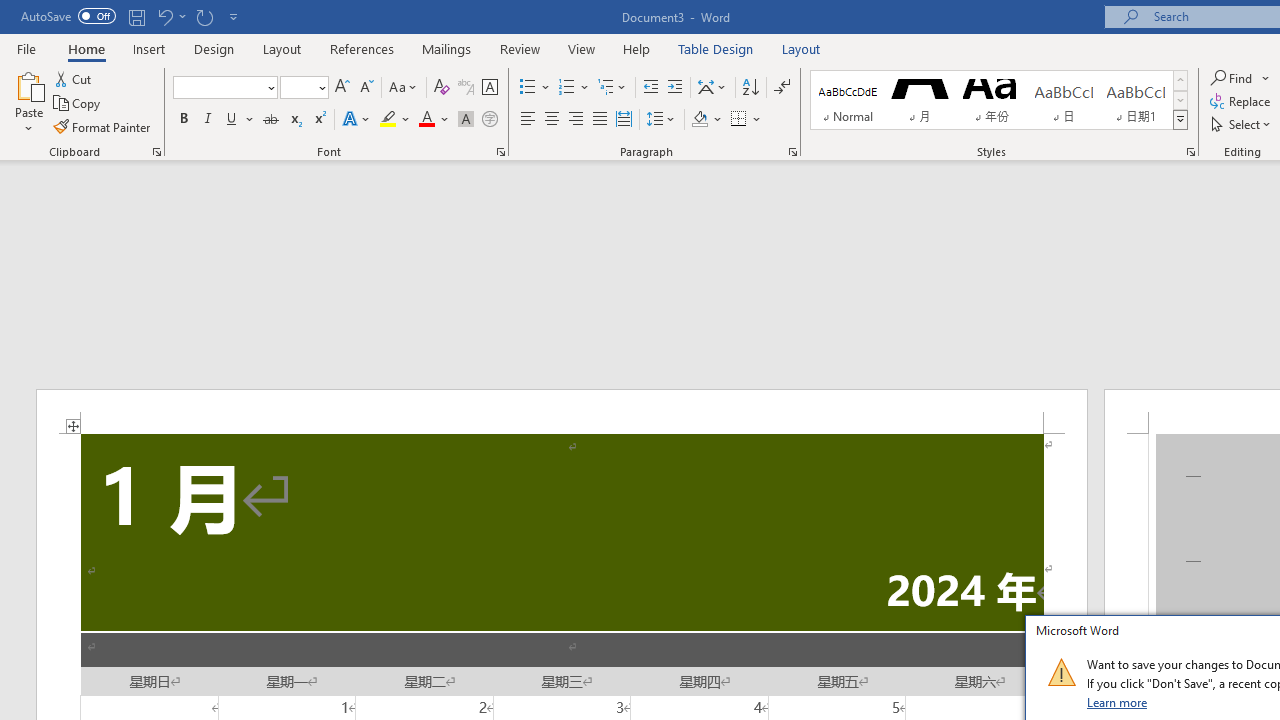 This screenshot has height=720, width=1280. Describe the element at coordinates (1242, 102) in the screenshot. I see `Replace...` at that location.